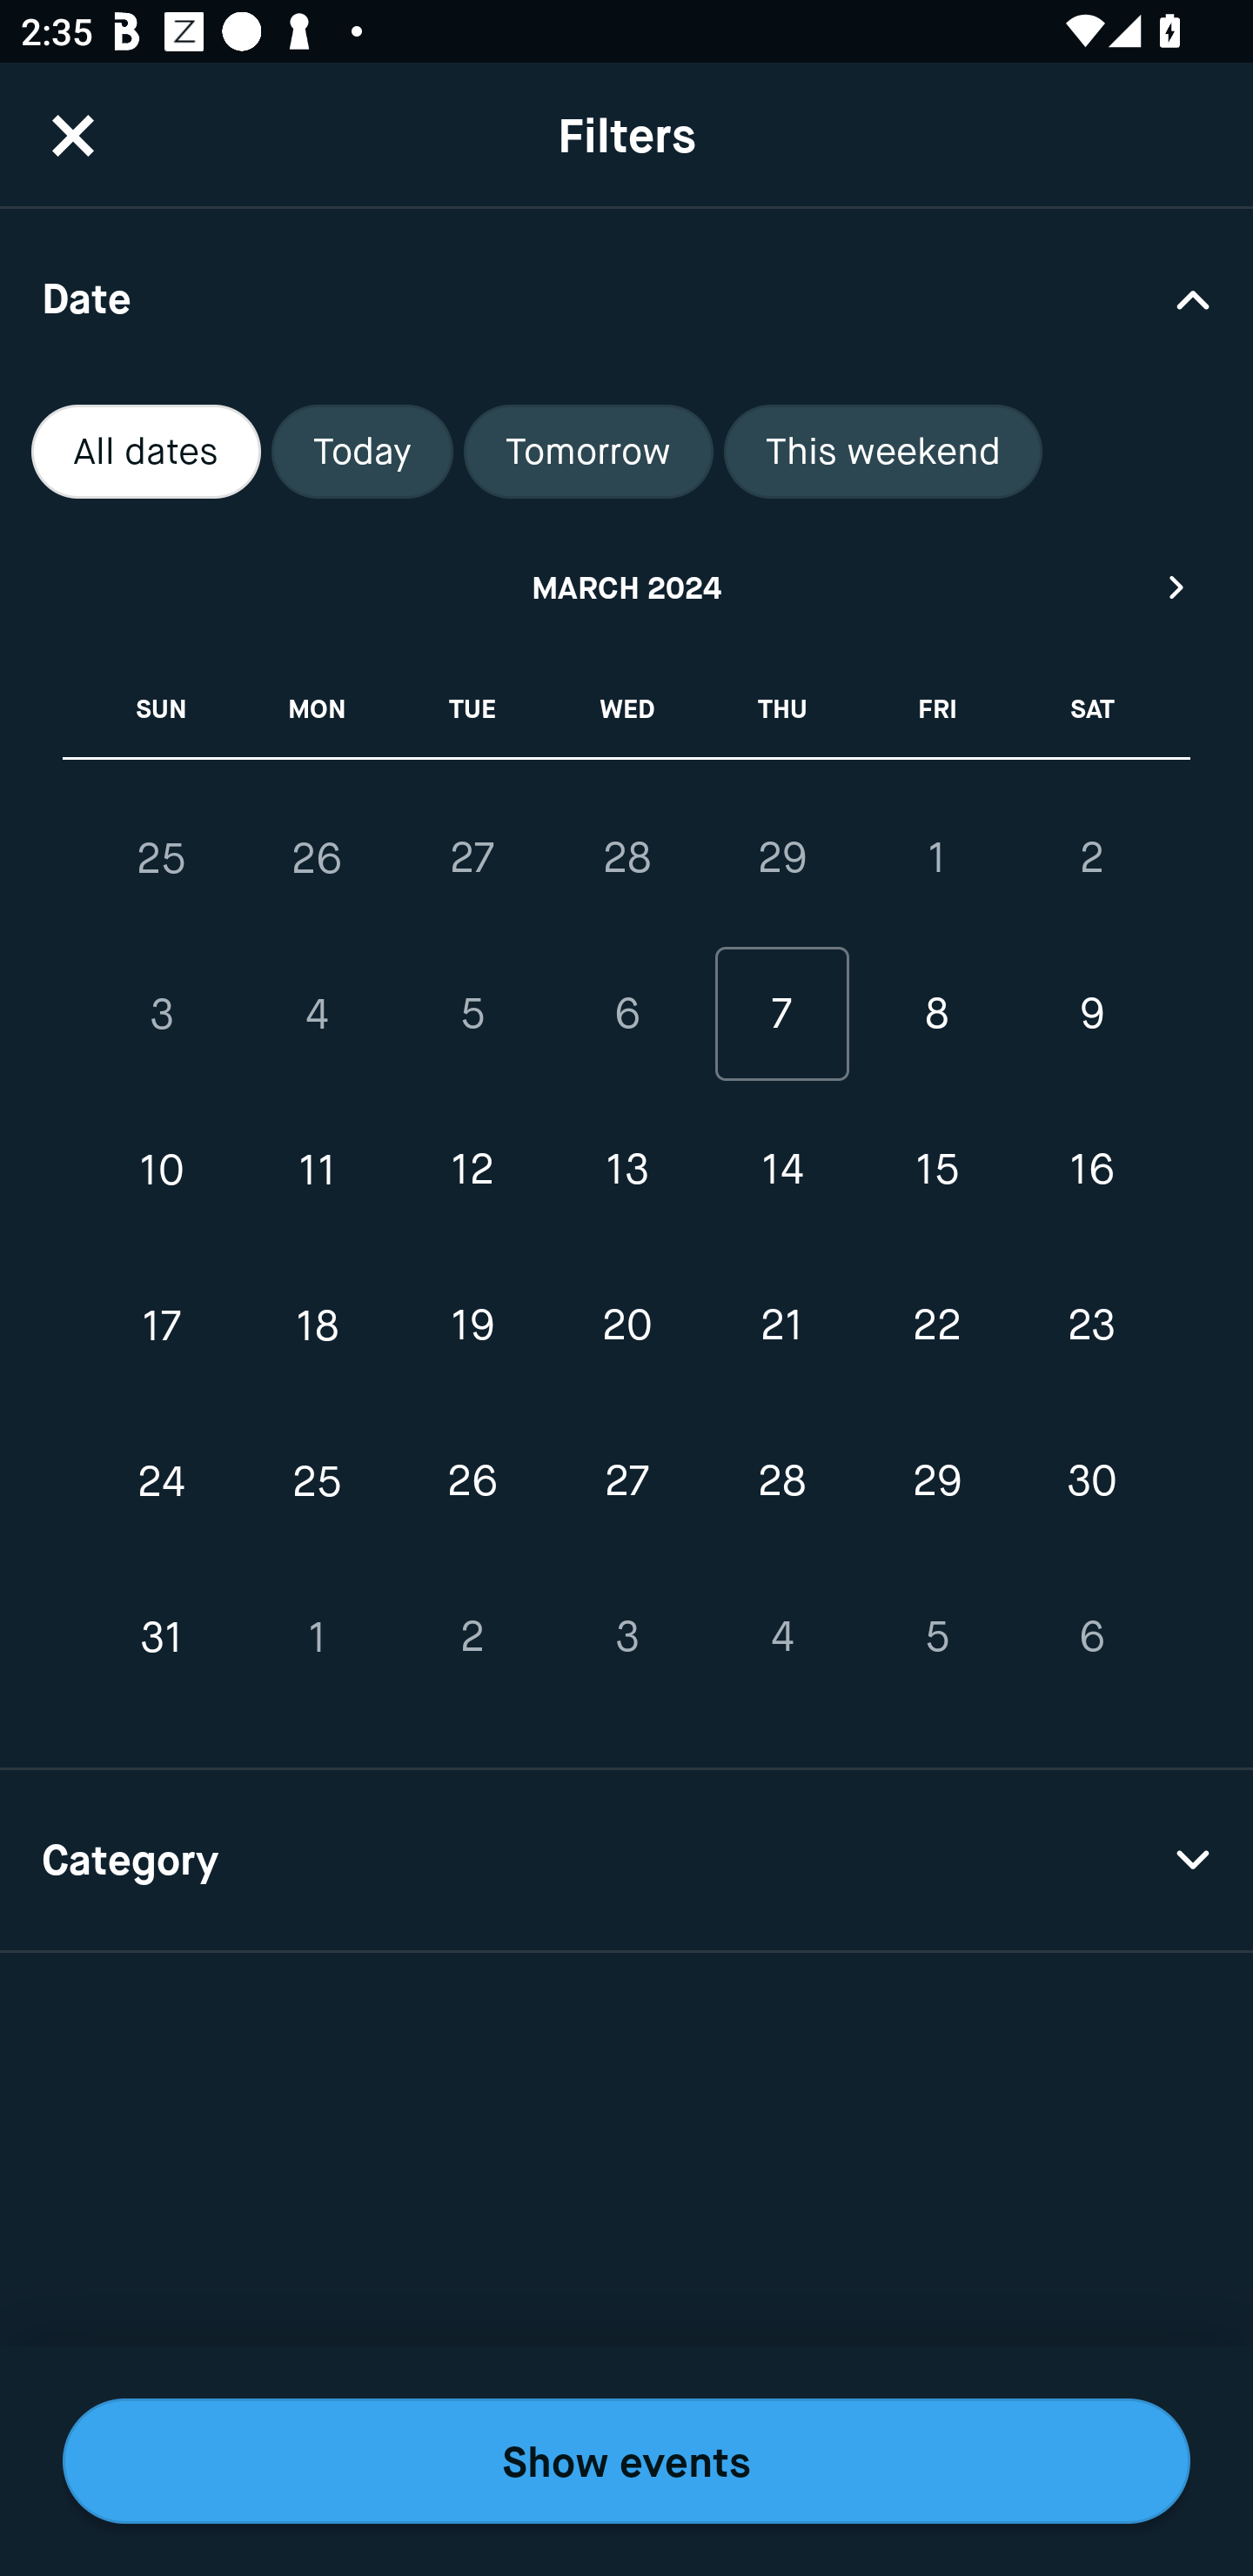 The height and width of the screenshot is (2576, 1253). Describe the element at coordinates (626, 1325) in the screenshot. I see `20` at that location.